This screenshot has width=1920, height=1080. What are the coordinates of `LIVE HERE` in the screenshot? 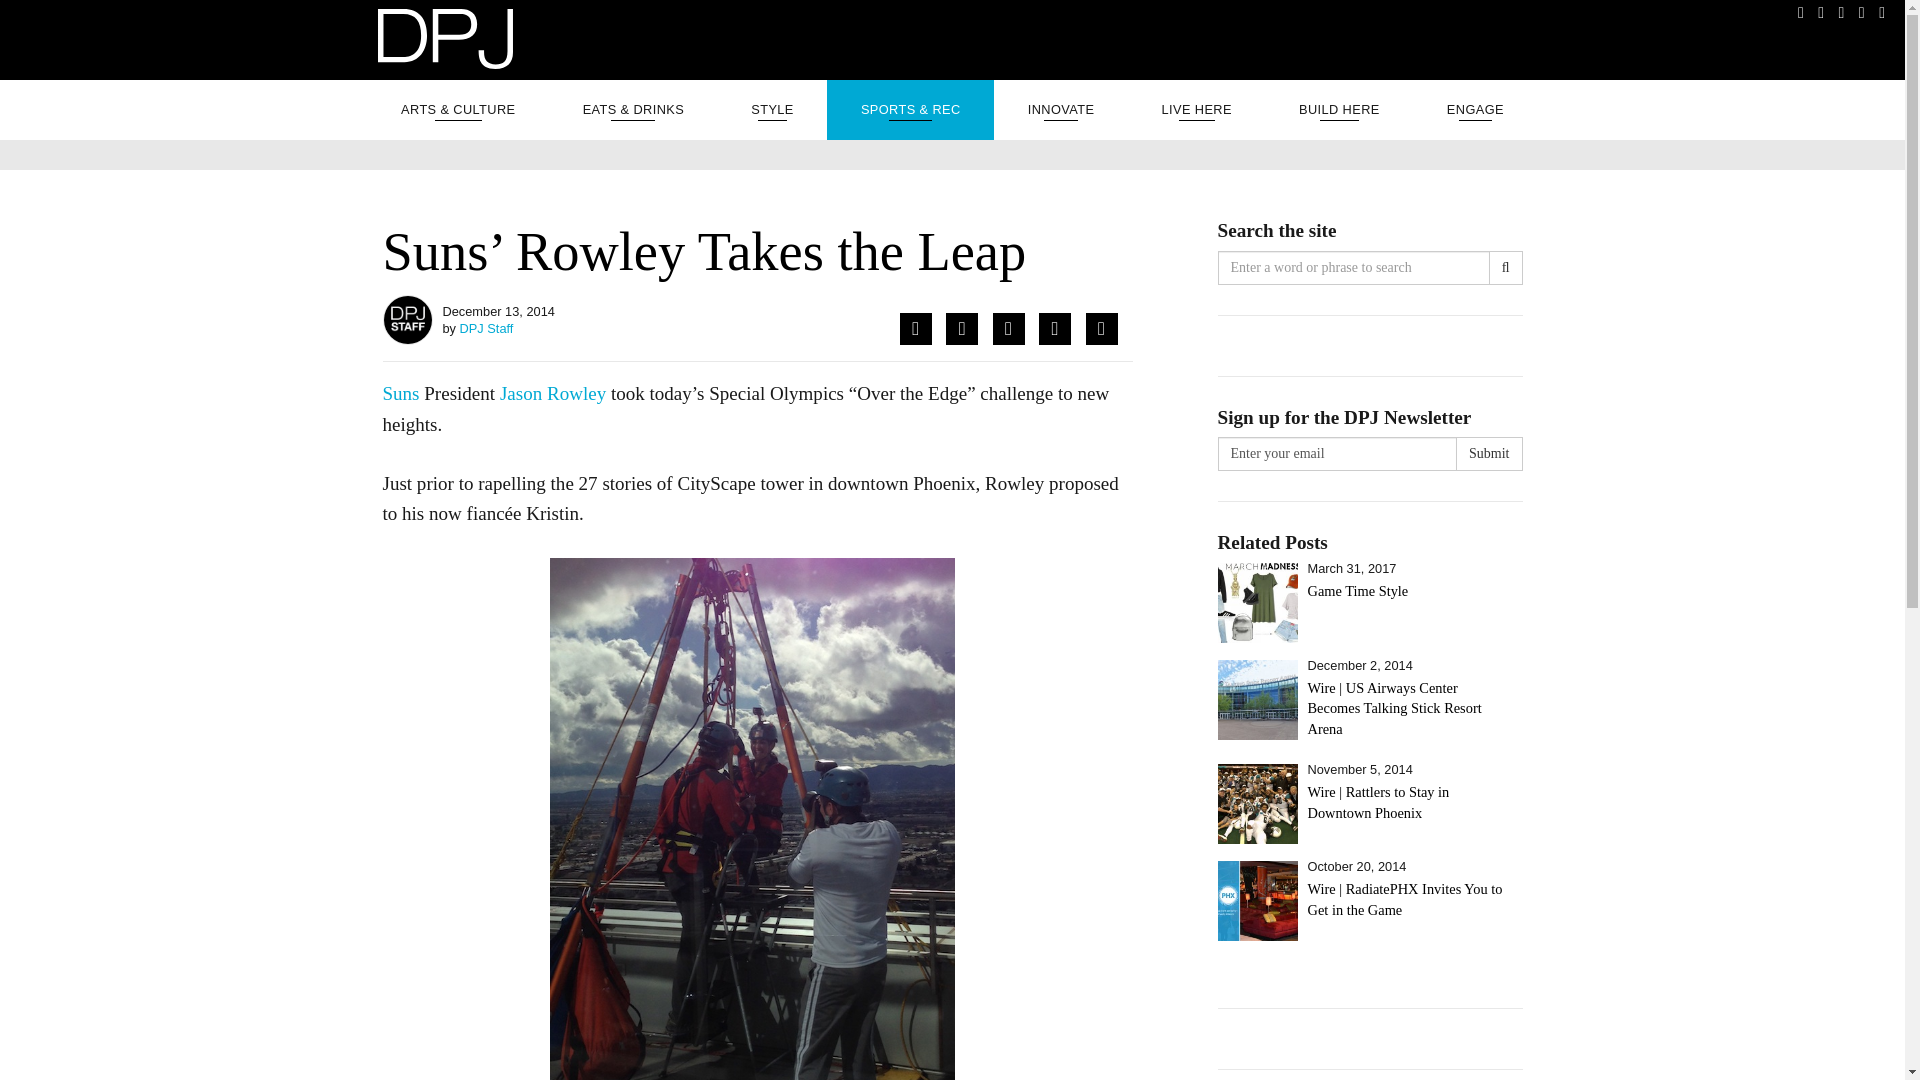 It's located at (1196, 110).